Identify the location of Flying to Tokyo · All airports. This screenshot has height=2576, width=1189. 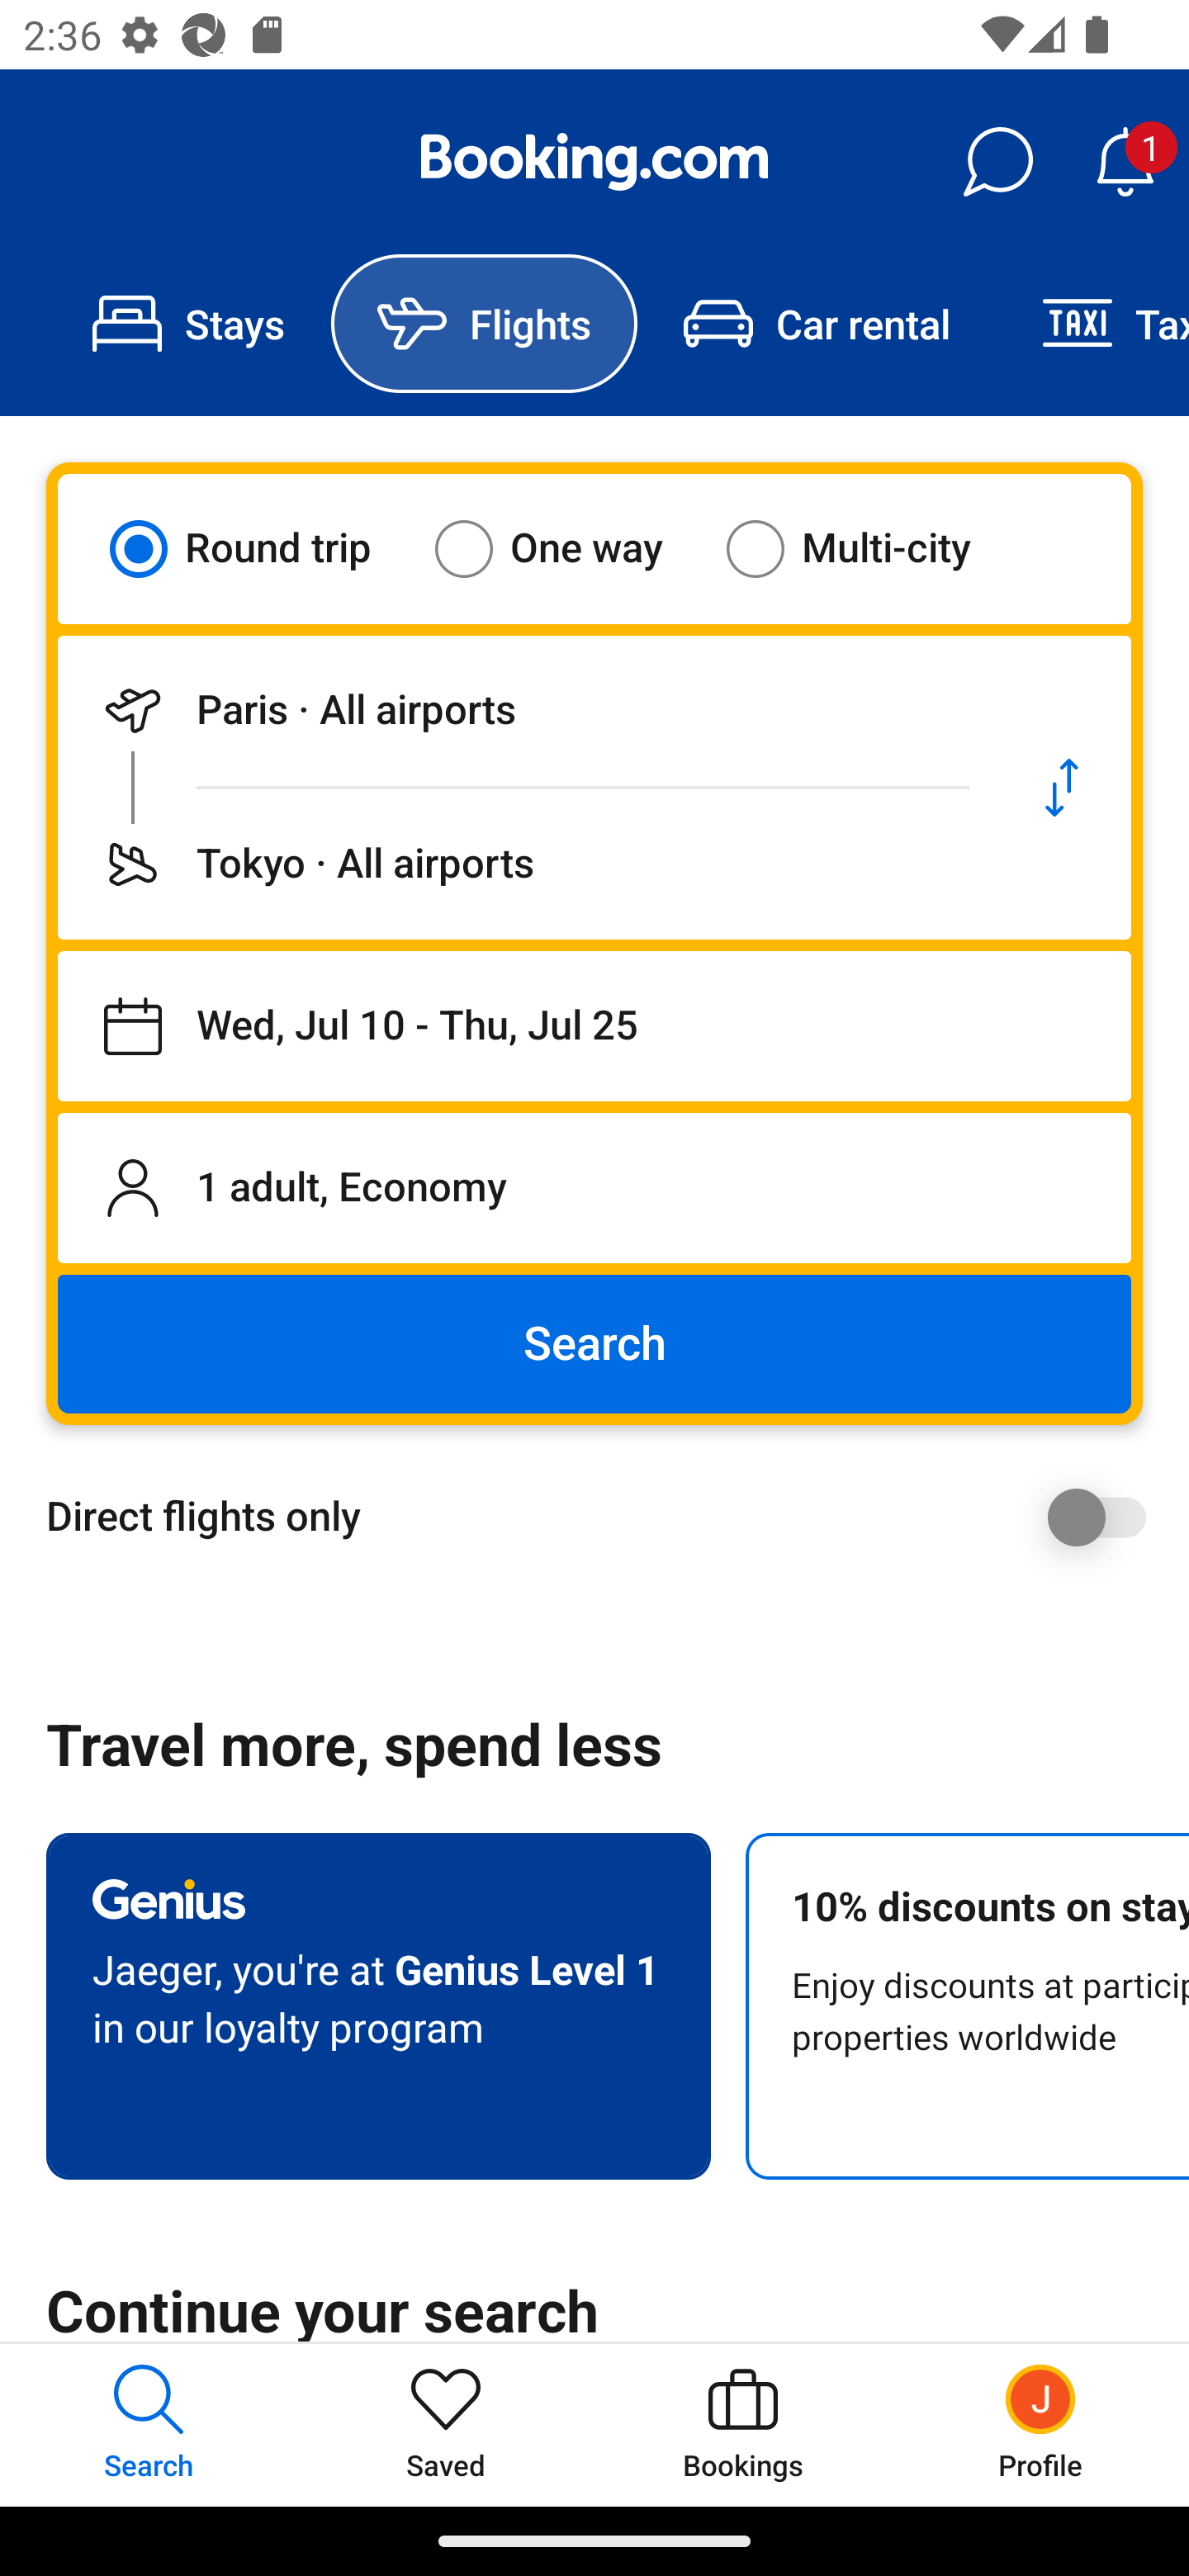
(525, 864).